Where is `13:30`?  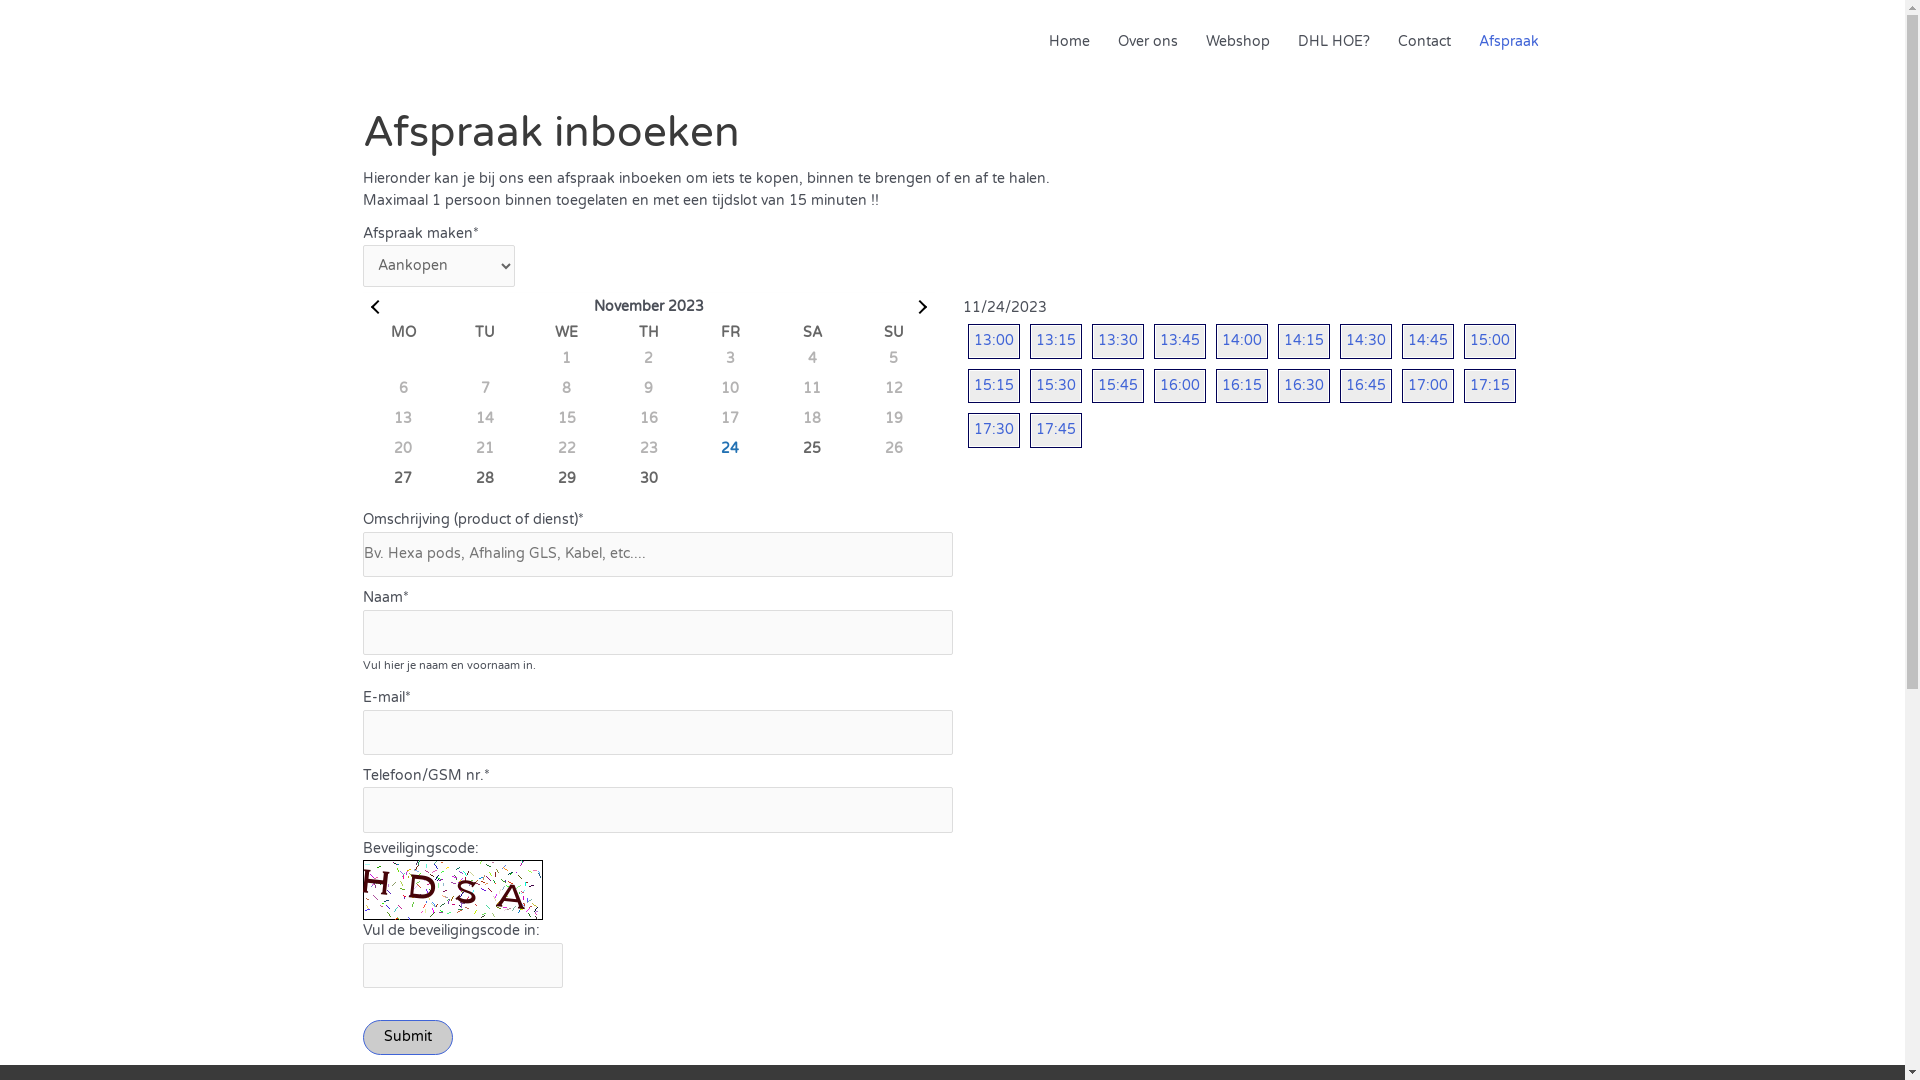
13:30 is located at coordinates (1118, 341).